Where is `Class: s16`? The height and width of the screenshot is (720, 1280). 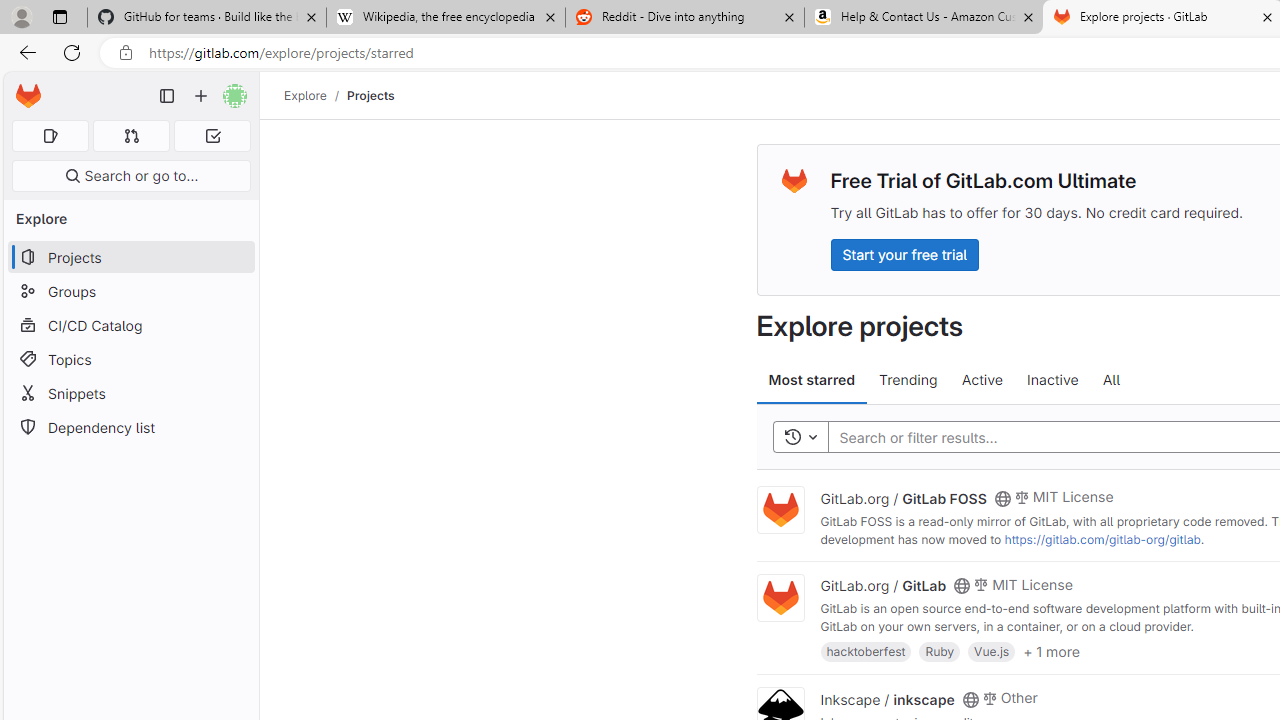 Class: s16 is located at coordinates (970, 699).